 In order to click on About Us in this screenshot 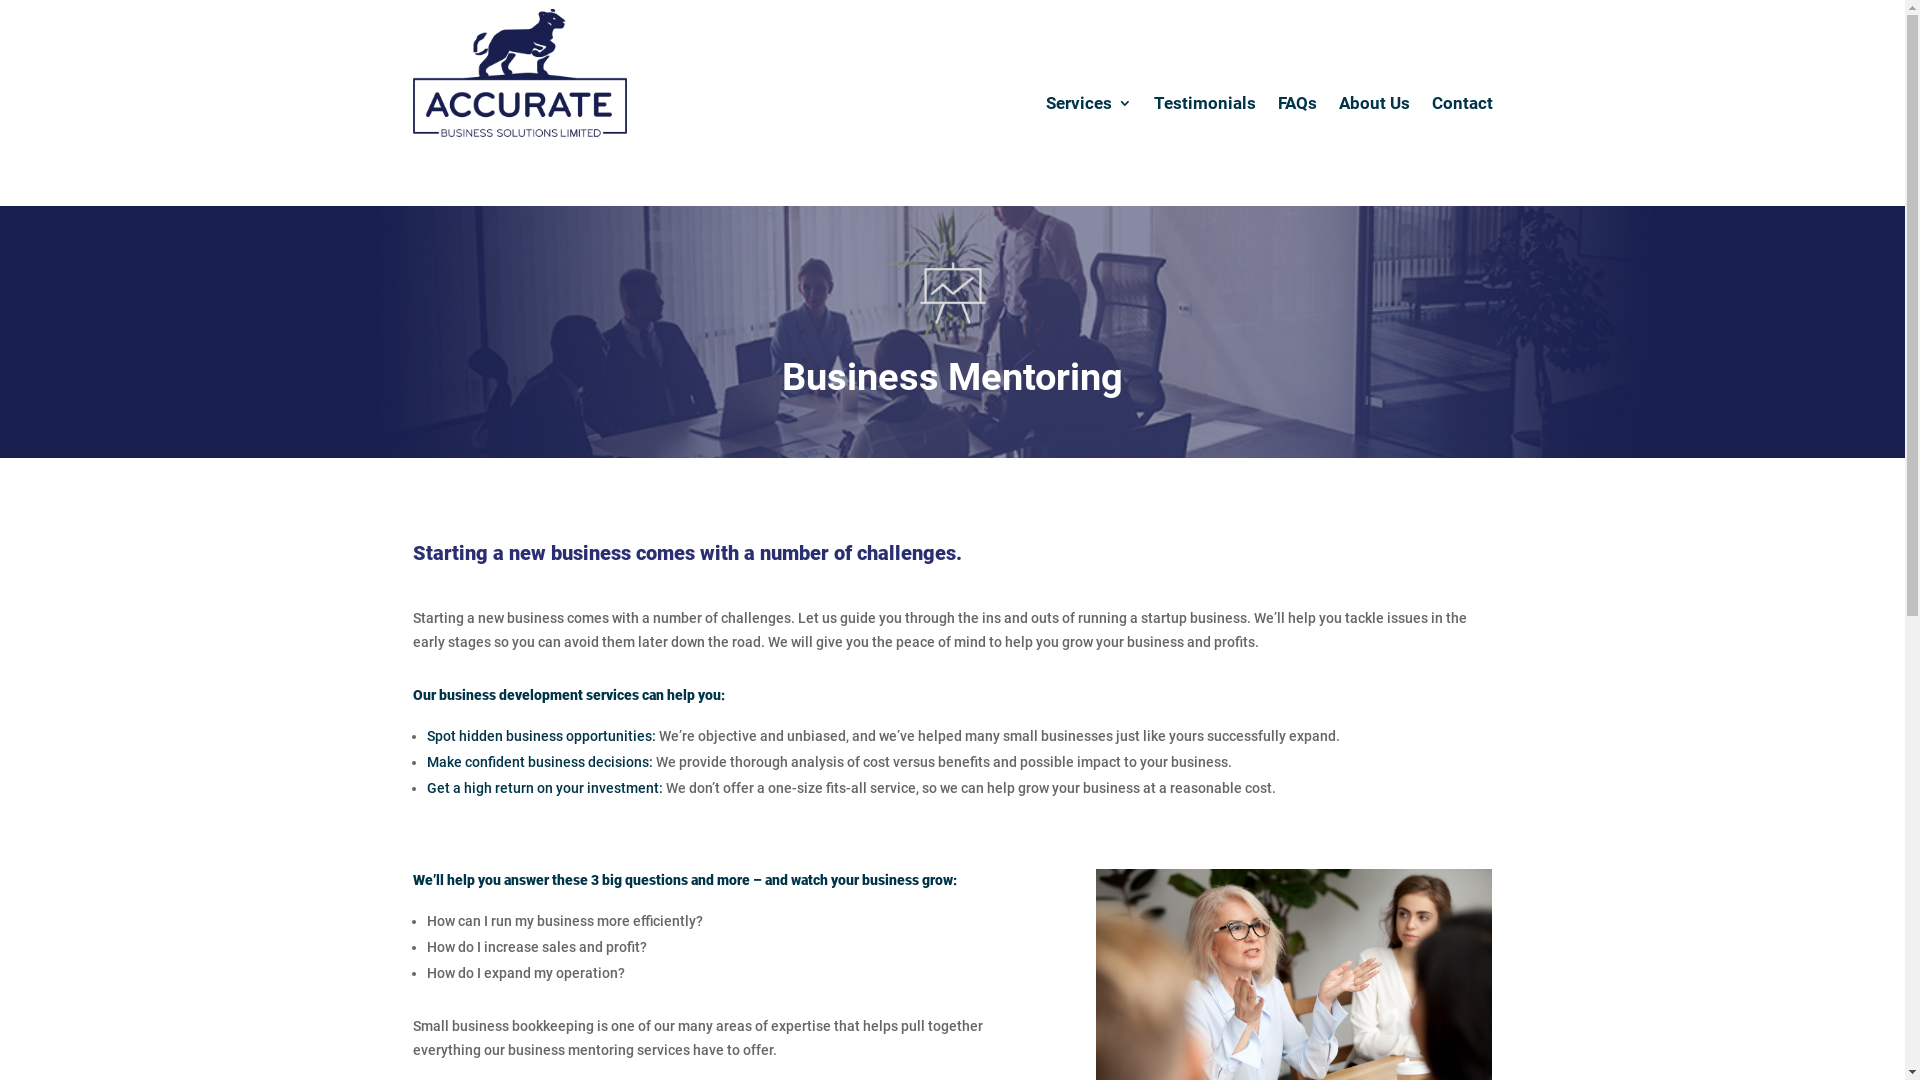, I will do `click(1374, 103)`.